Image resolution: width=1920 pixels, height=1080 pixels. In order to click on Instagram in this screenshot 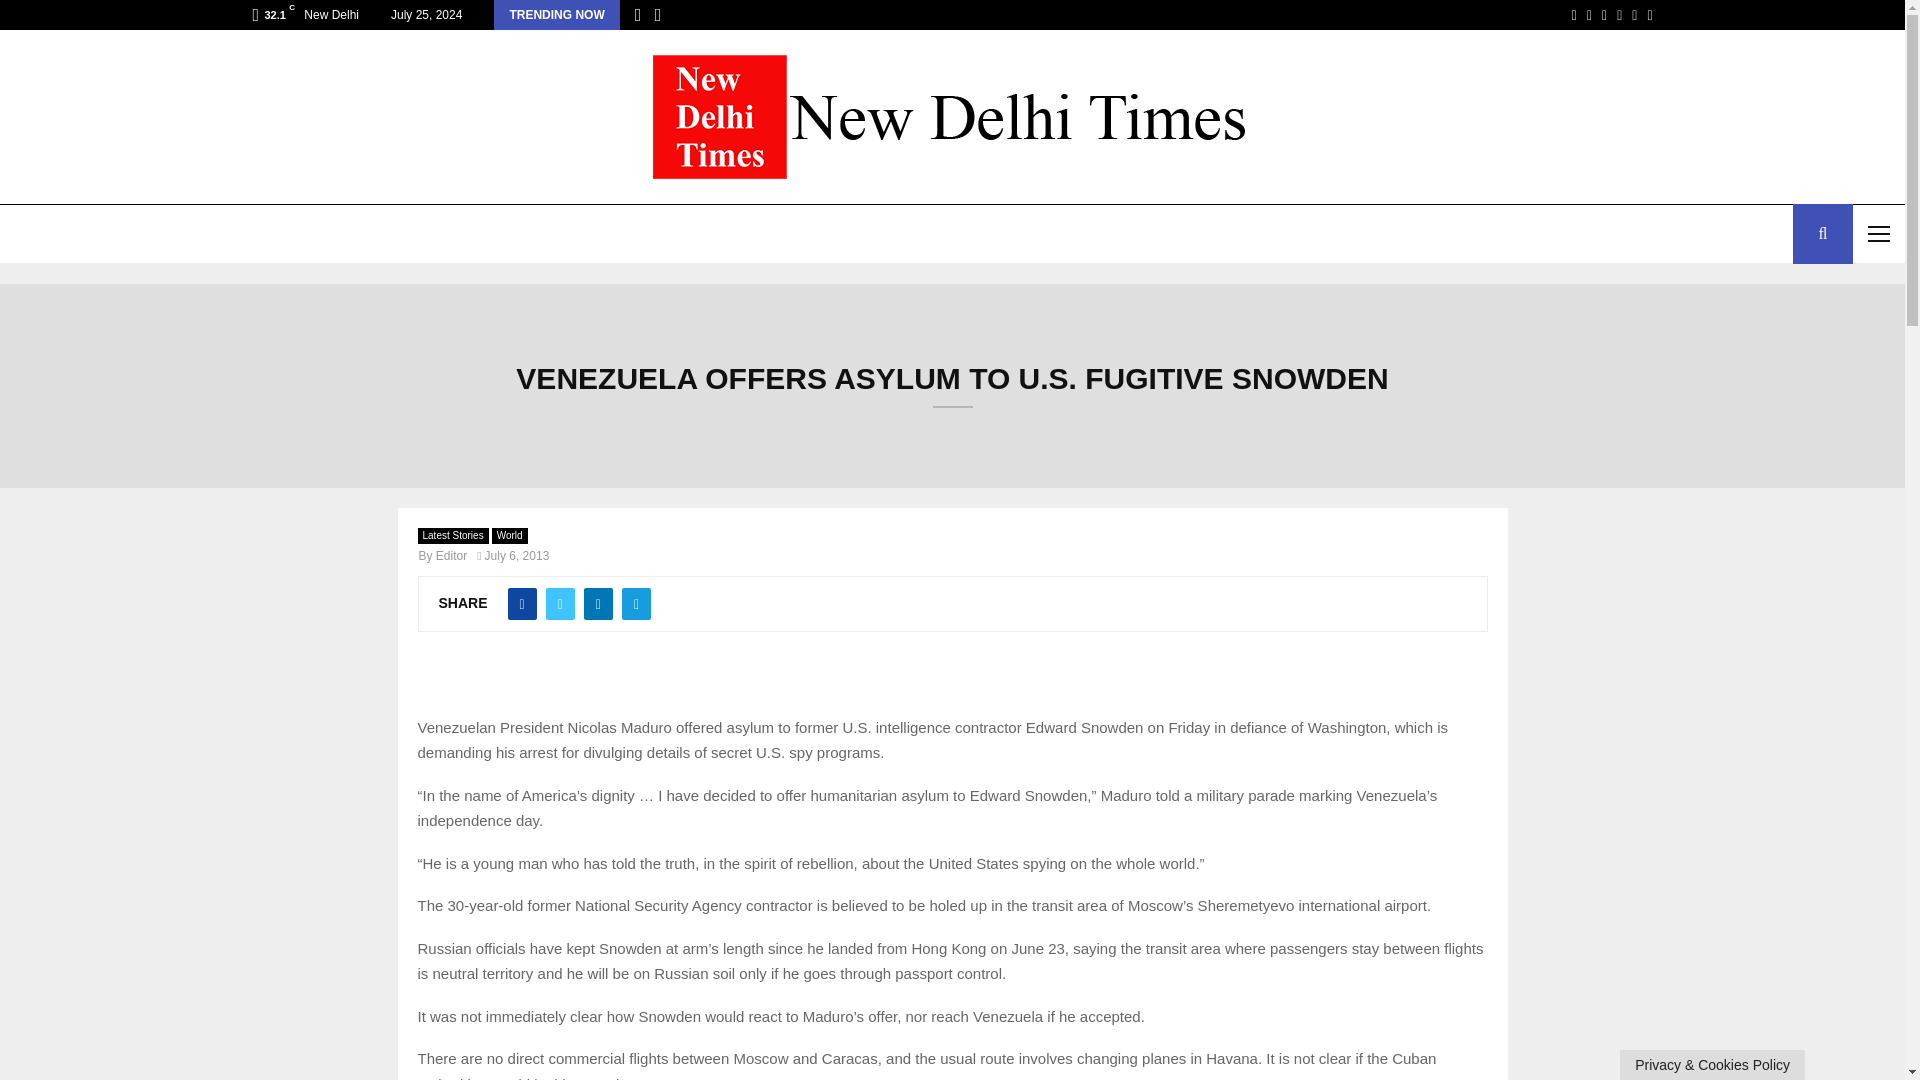, I will do `click(1604, 15)`.